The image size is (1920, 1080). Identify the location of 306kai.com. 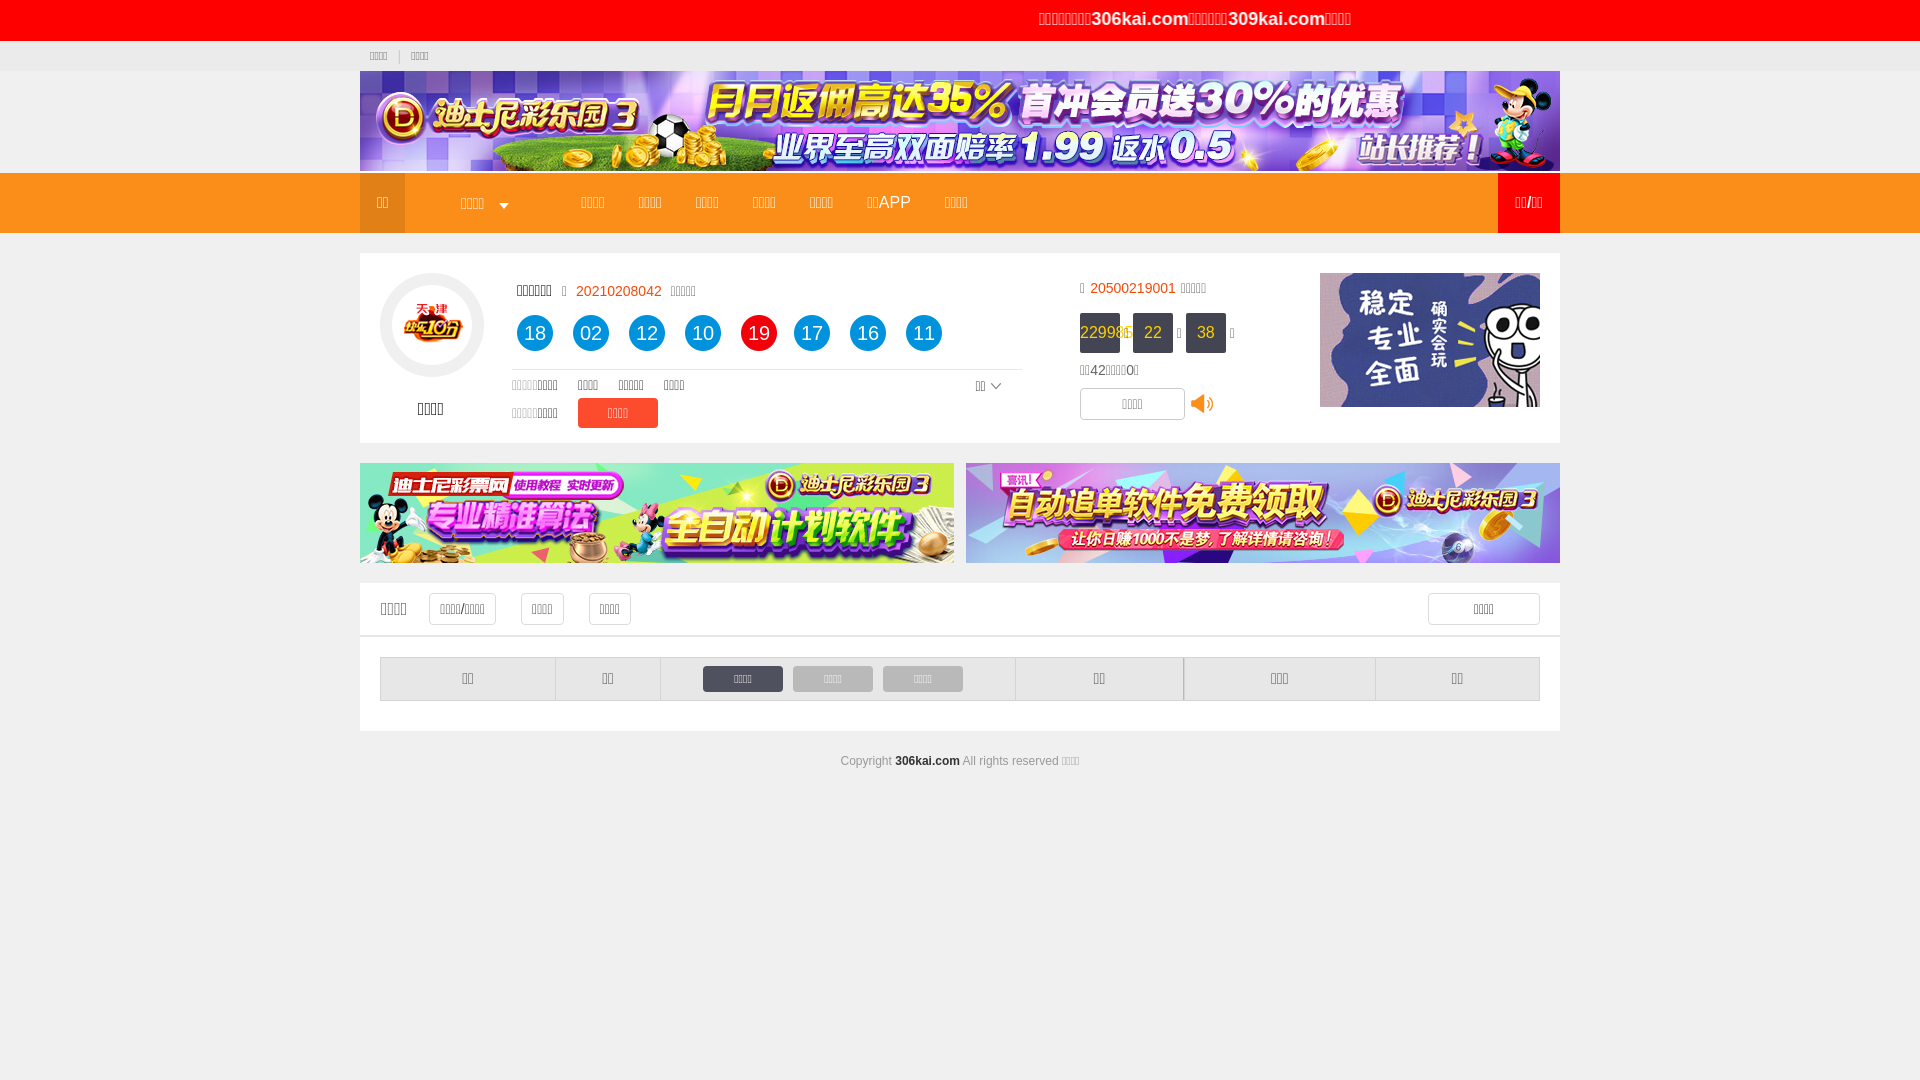
(1288, 19).